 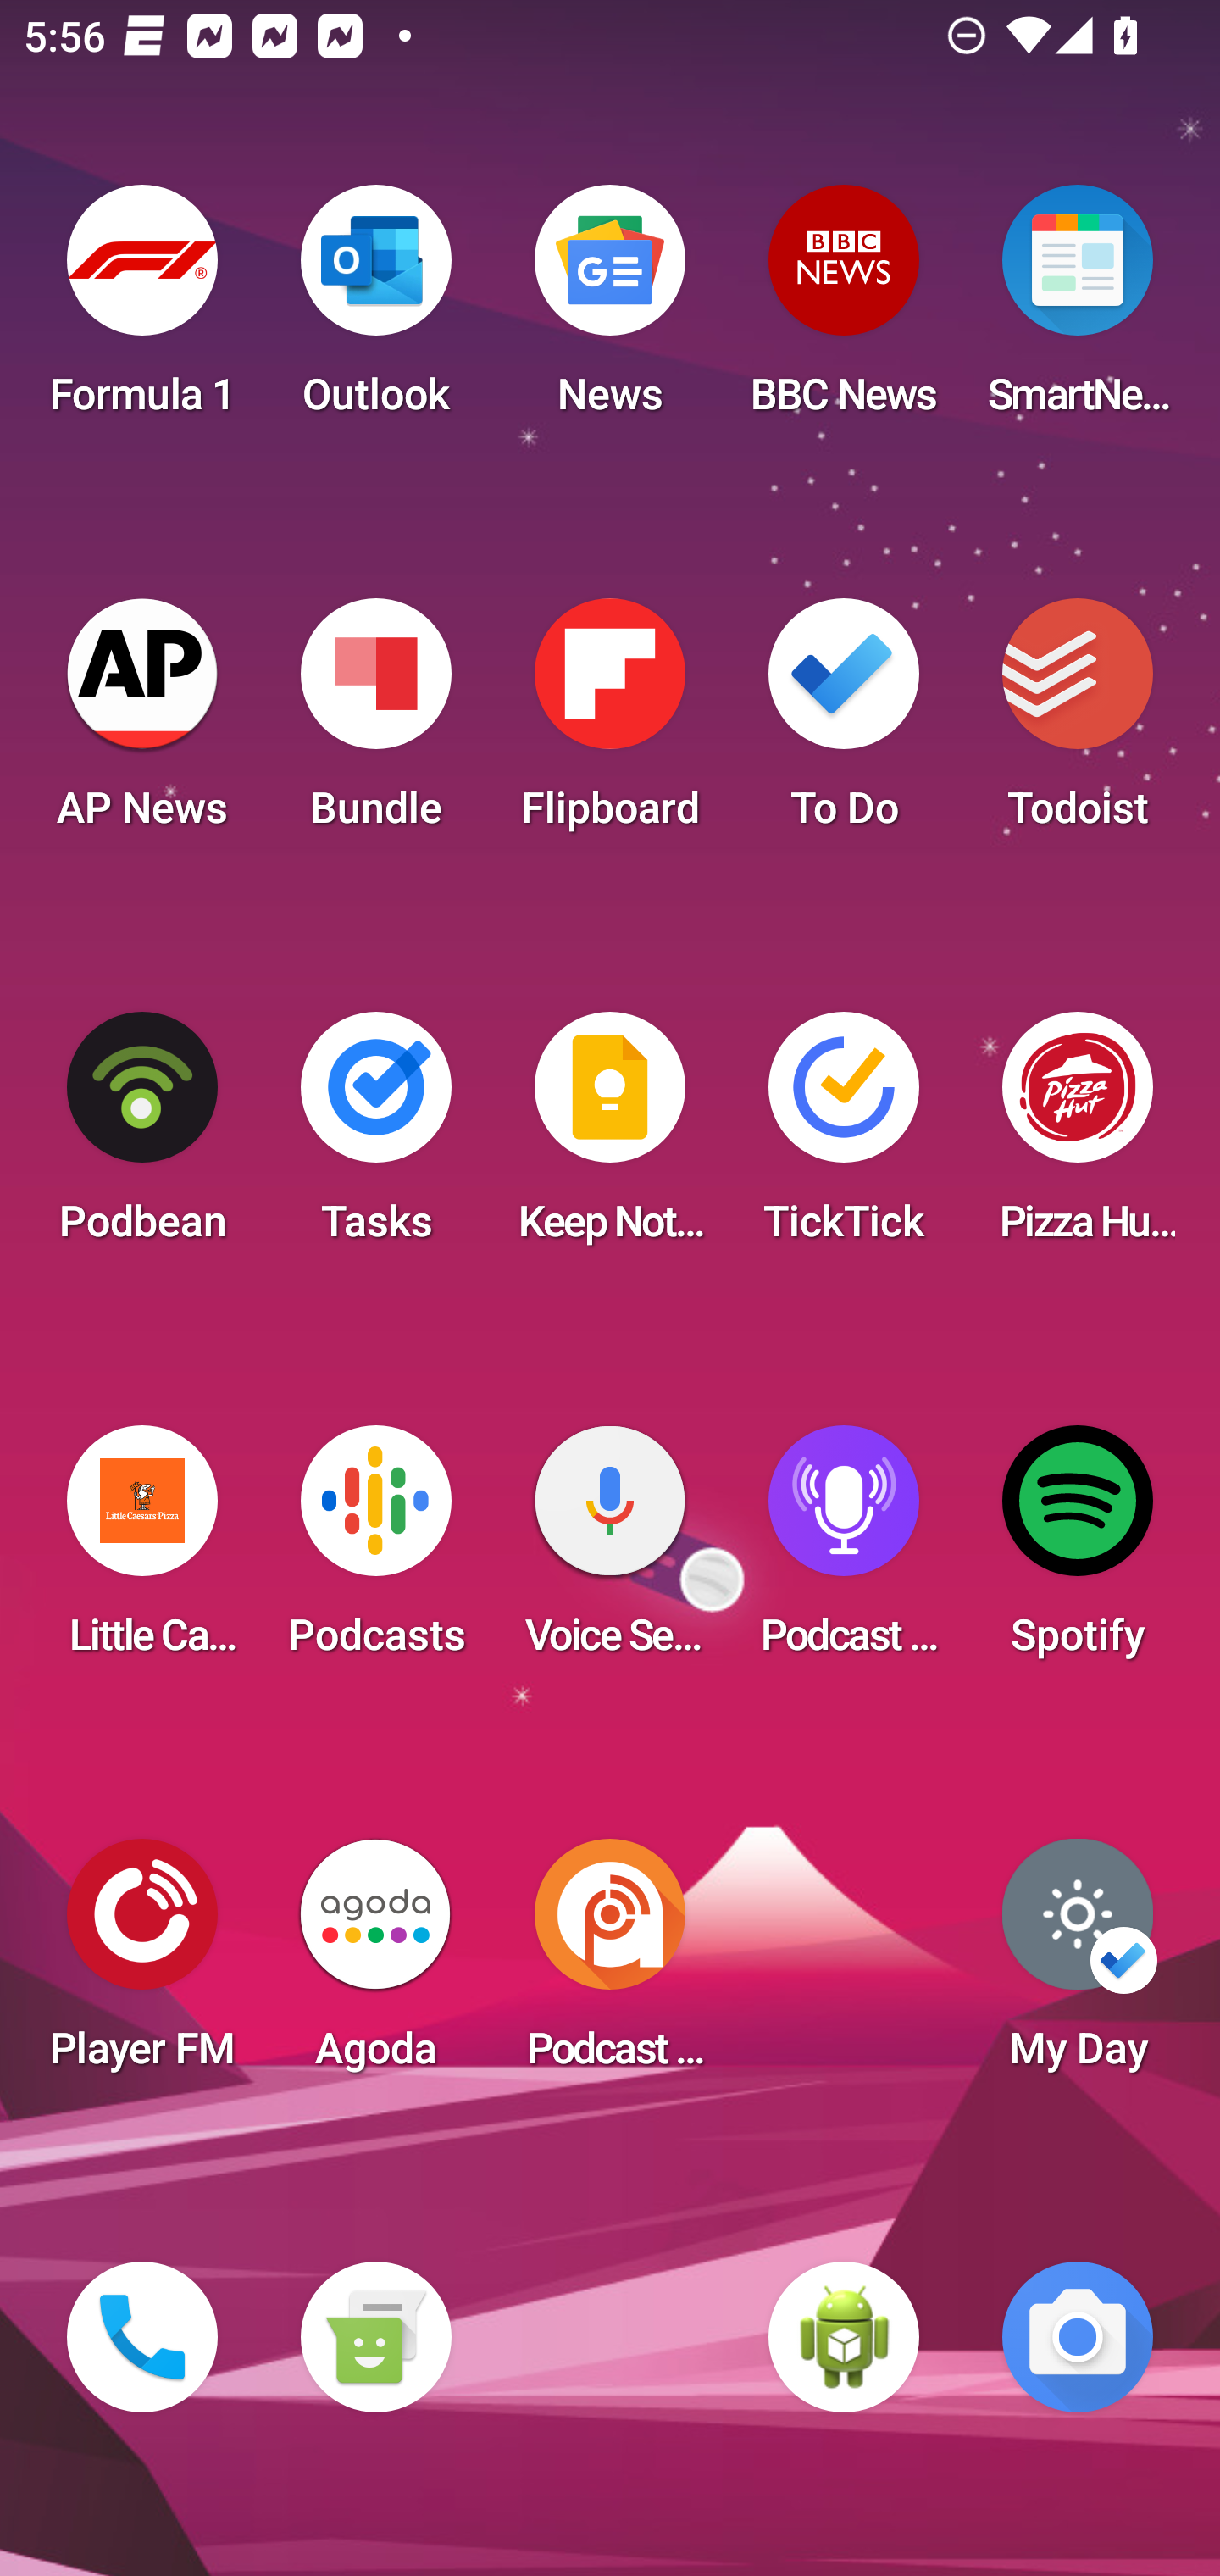 I want to click on Spotify, so click(x=1078, y=1551).